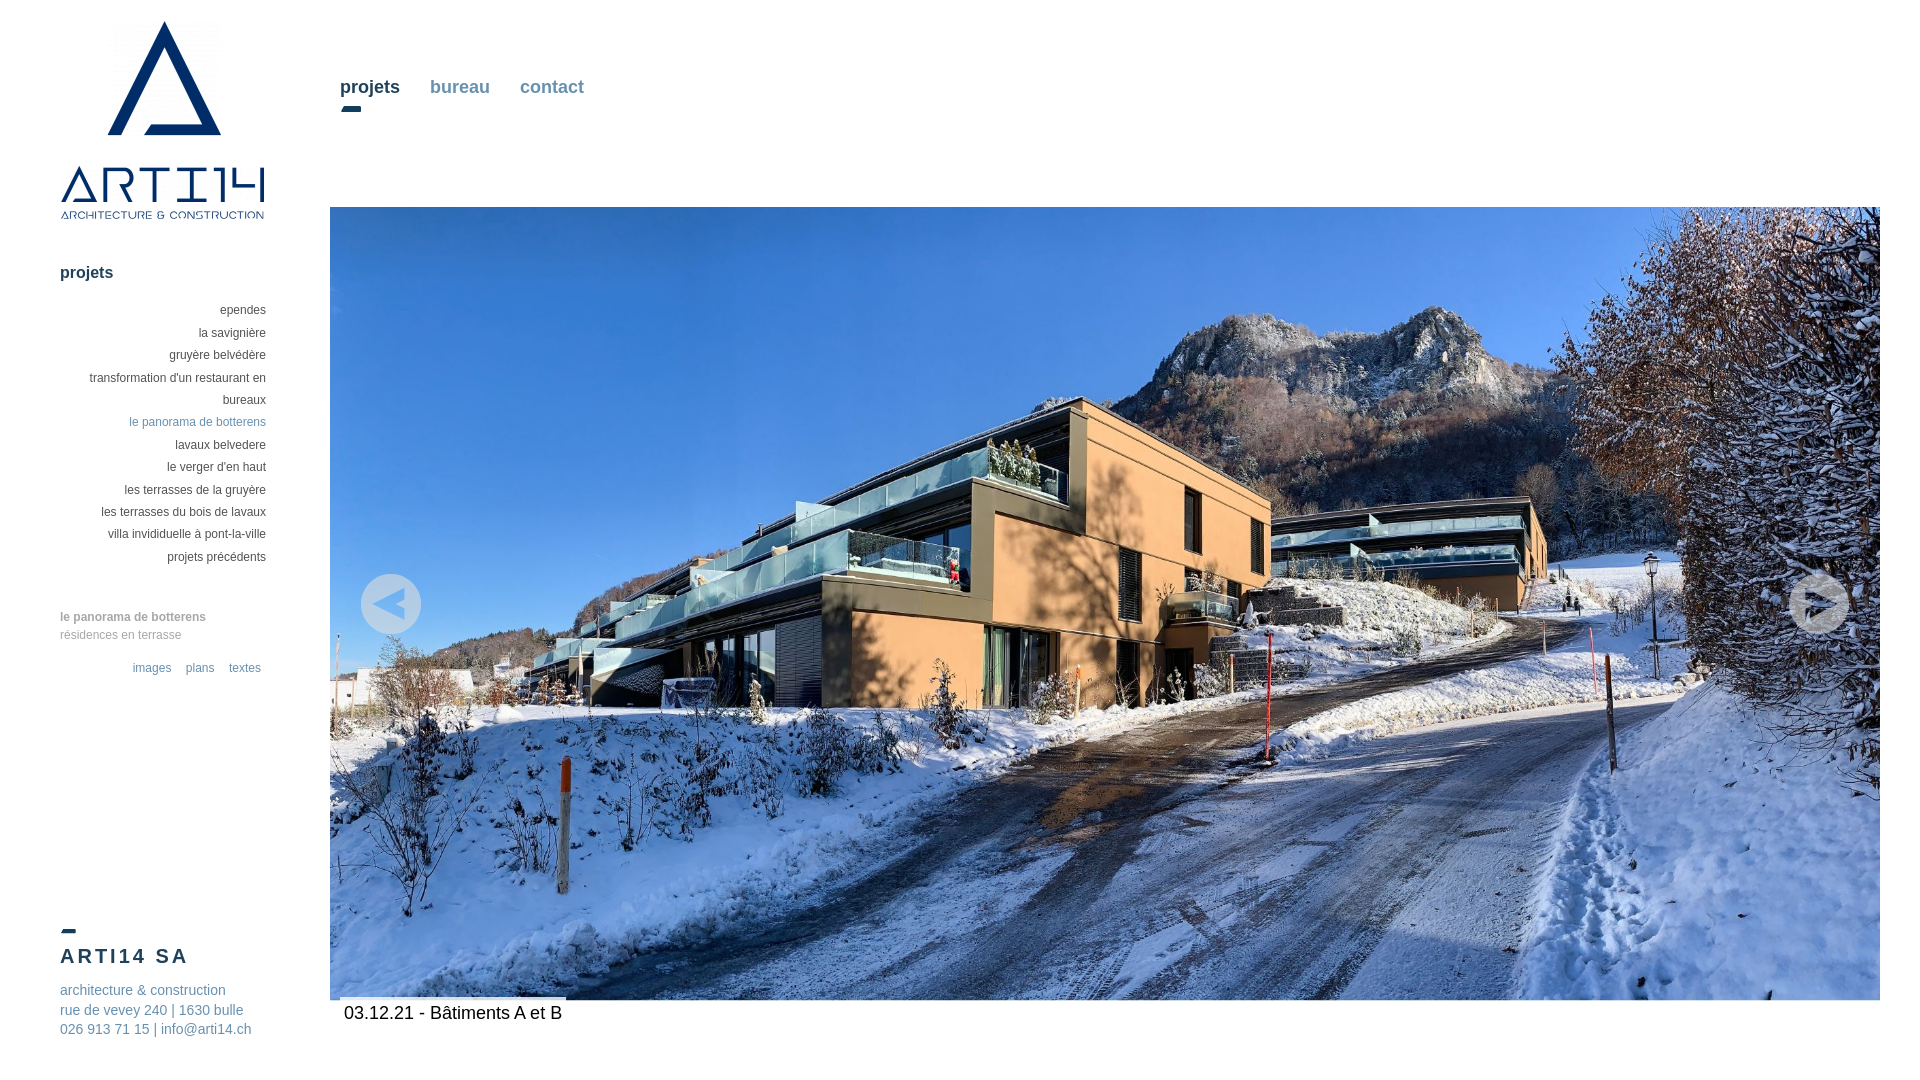  Describe the element at coordinates (163, 118) in the screenshot. I see `ARTI14 SA` at that location.